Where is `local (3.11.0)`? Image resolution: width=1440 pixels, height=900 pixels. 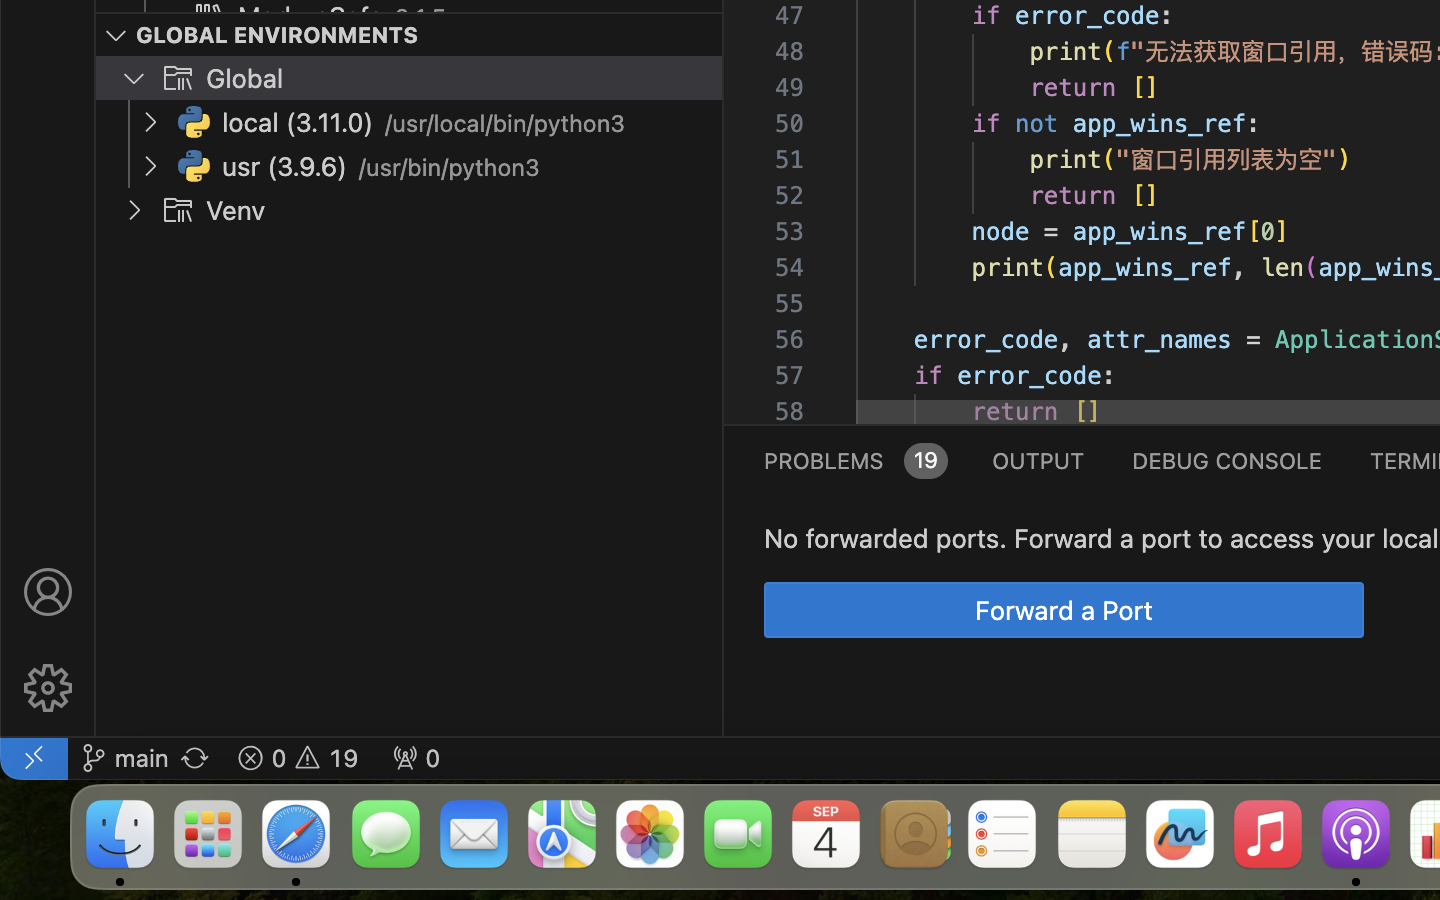 local (3.11.0) is located at coordinates (298, 123).